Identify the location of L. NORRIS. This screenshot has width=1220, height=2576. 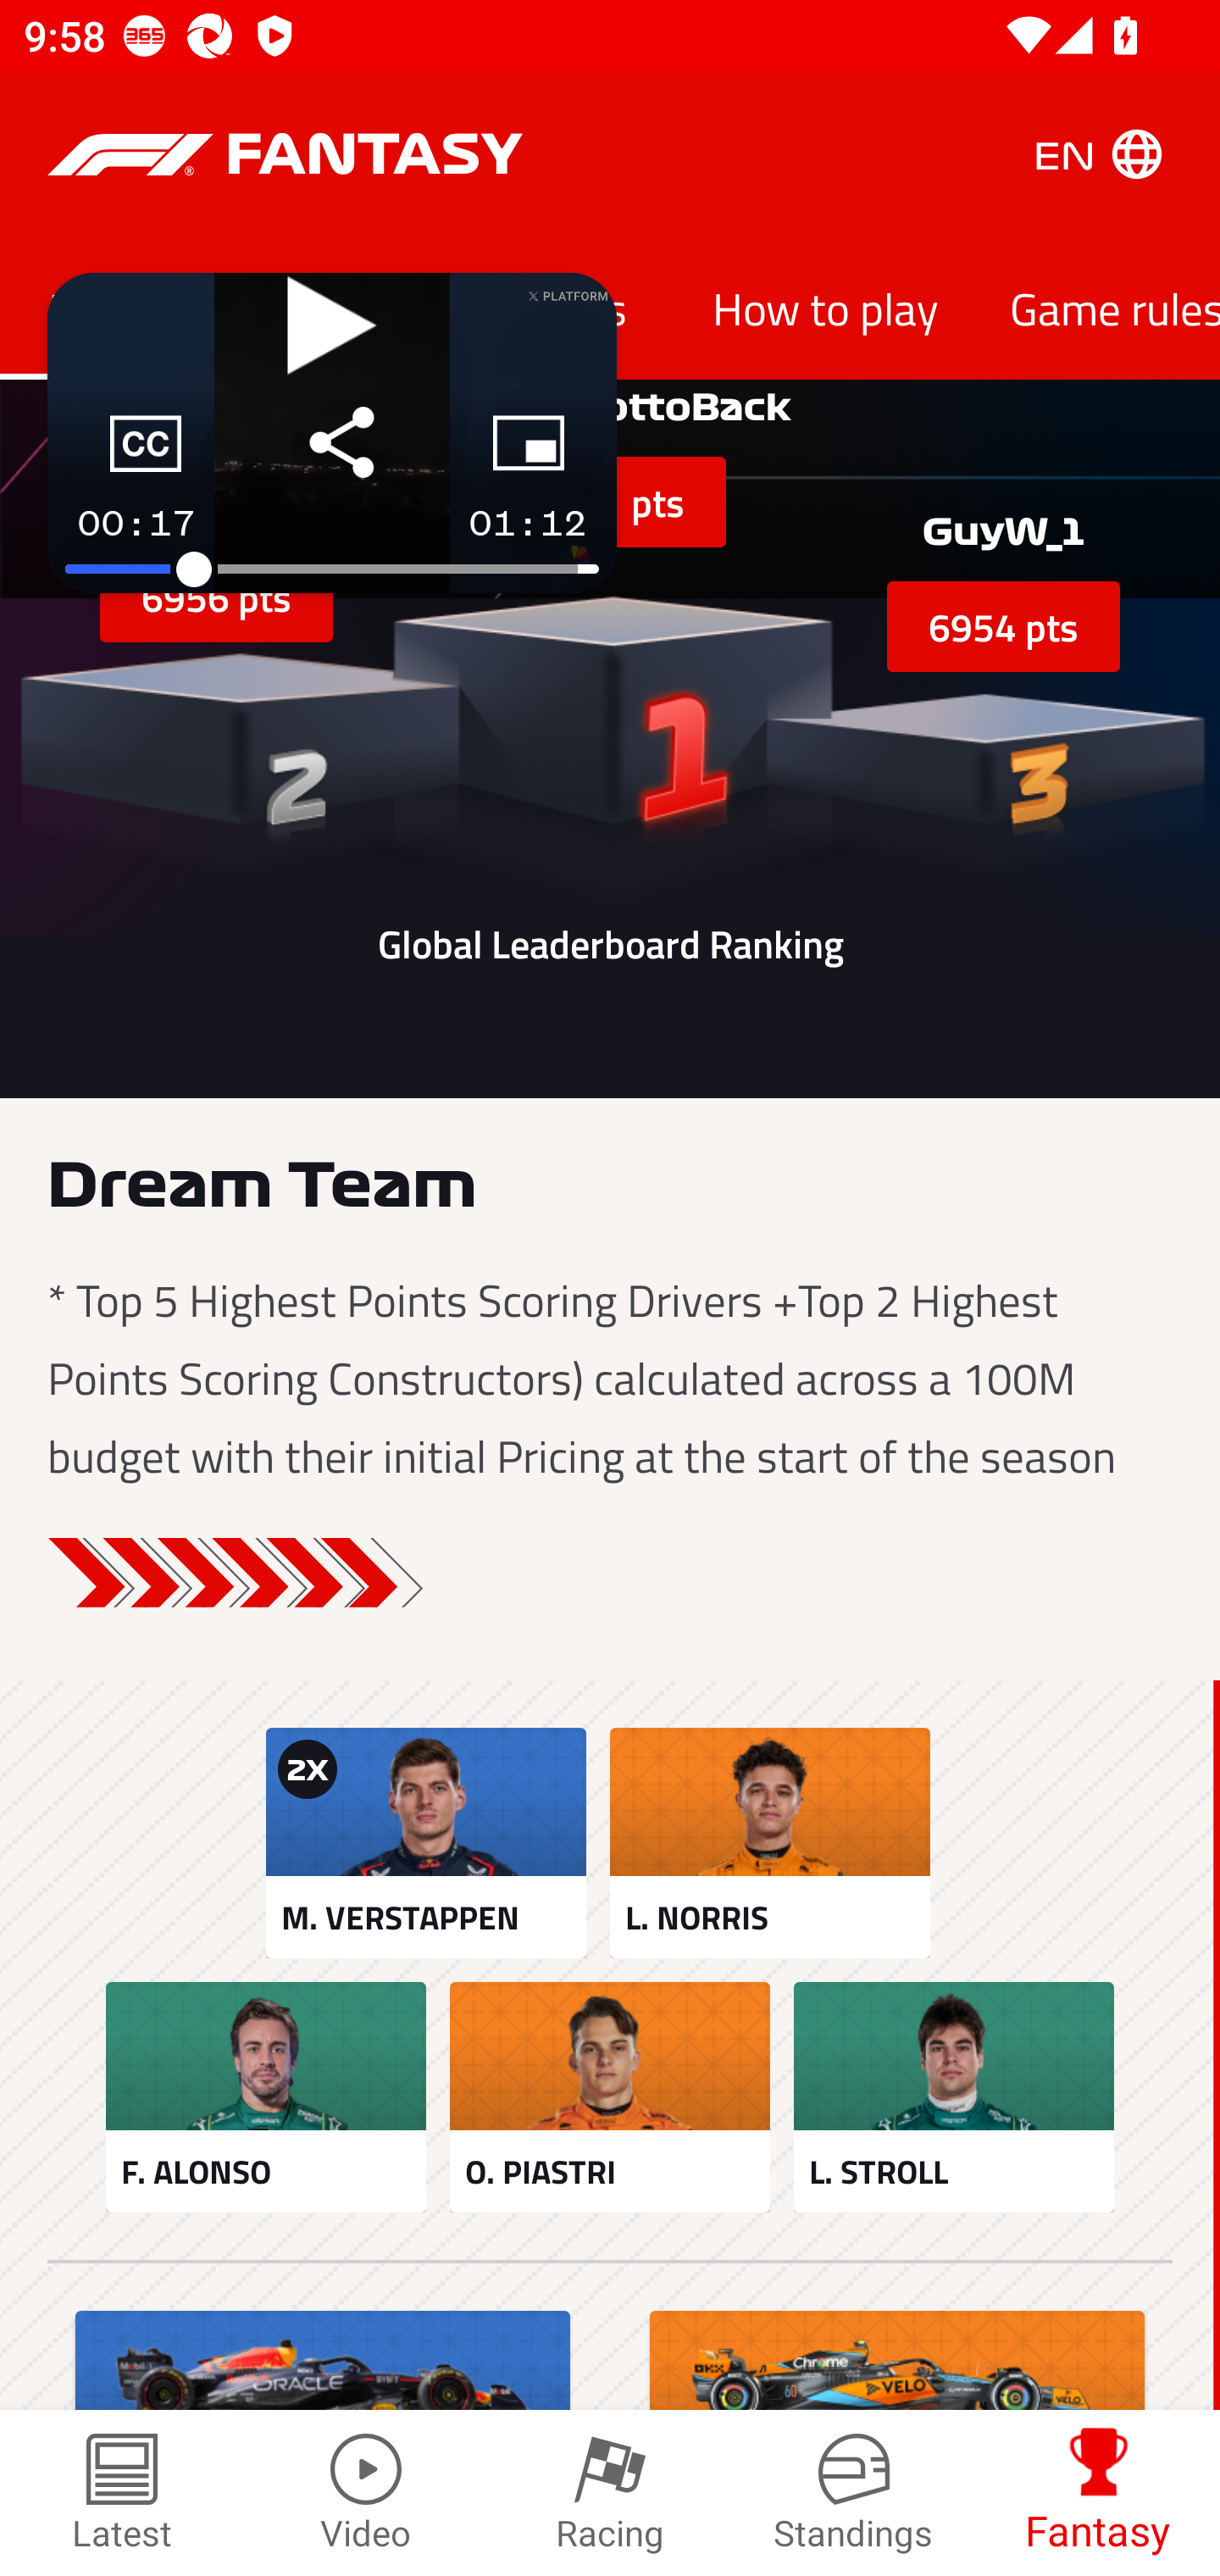
(769, 1842).